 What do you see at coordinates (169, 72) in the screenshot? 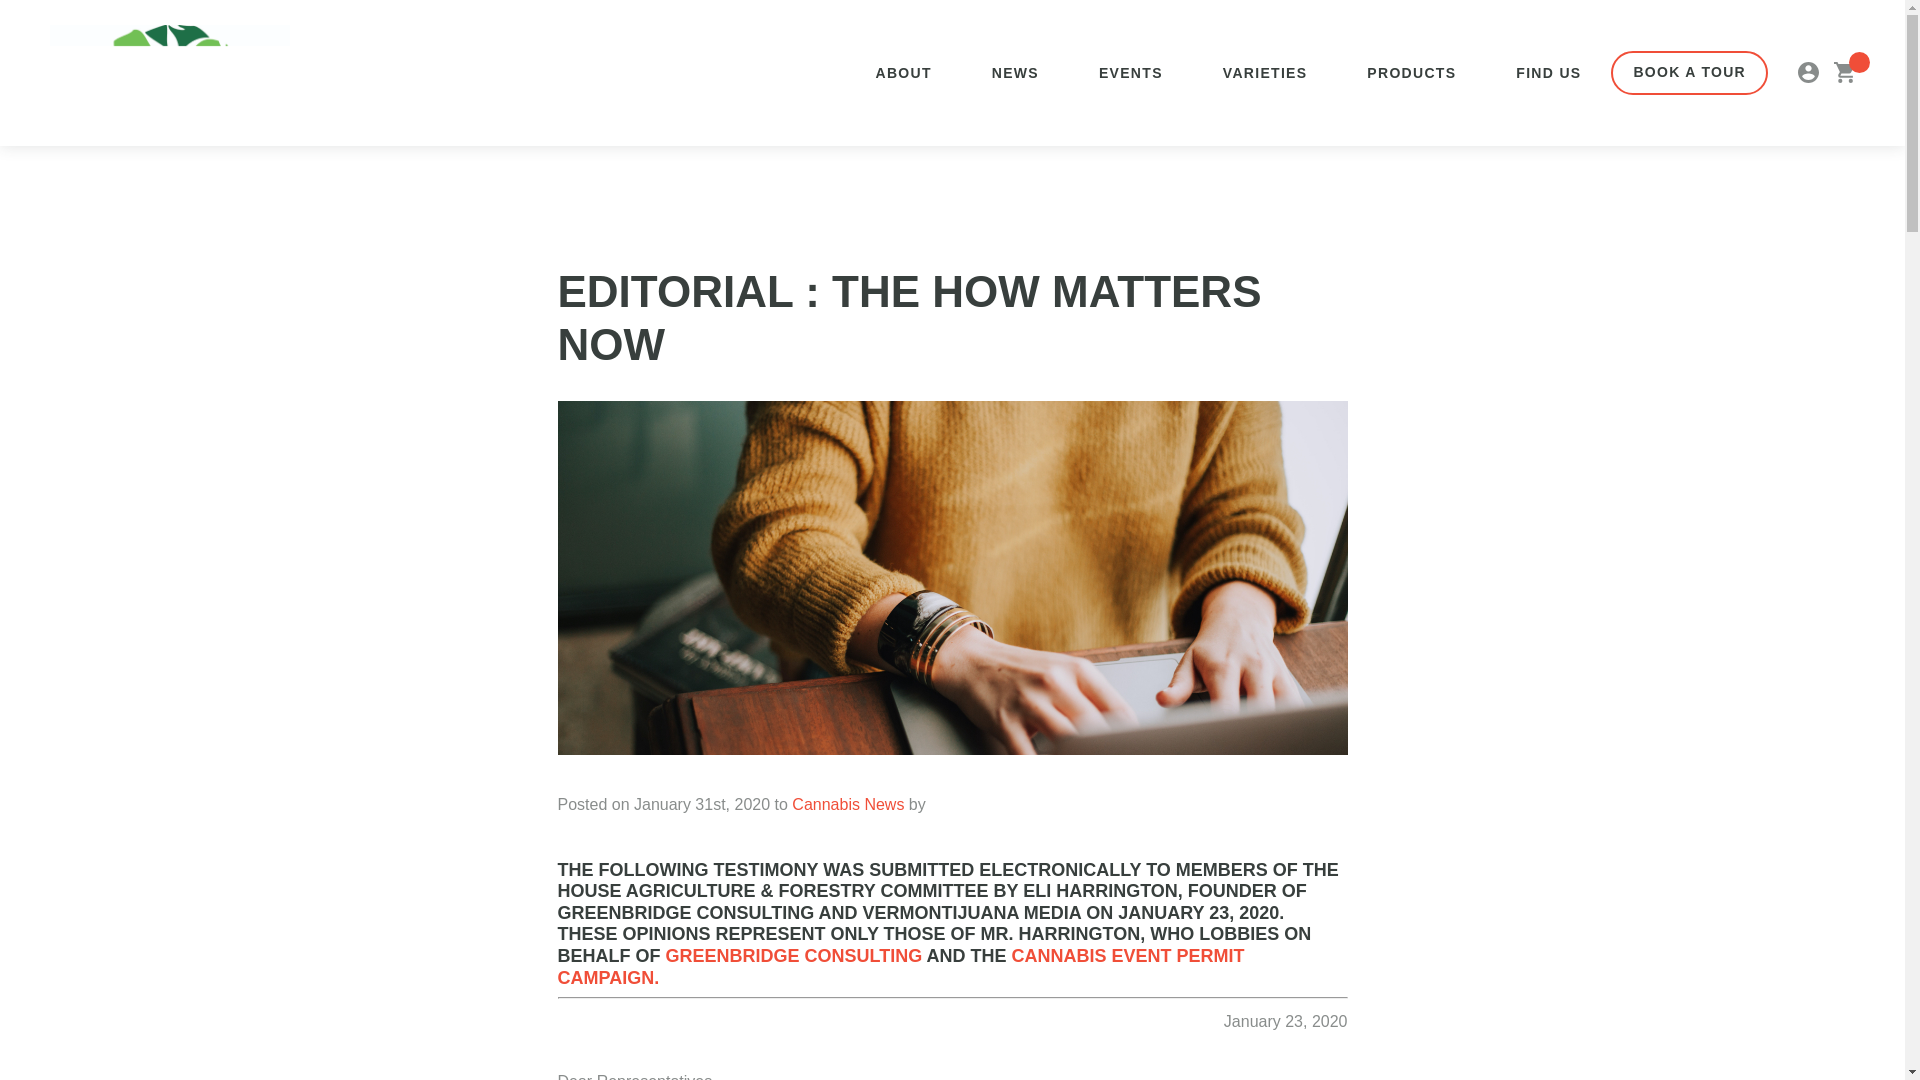
I see `home` at bounding box center [169, 72].